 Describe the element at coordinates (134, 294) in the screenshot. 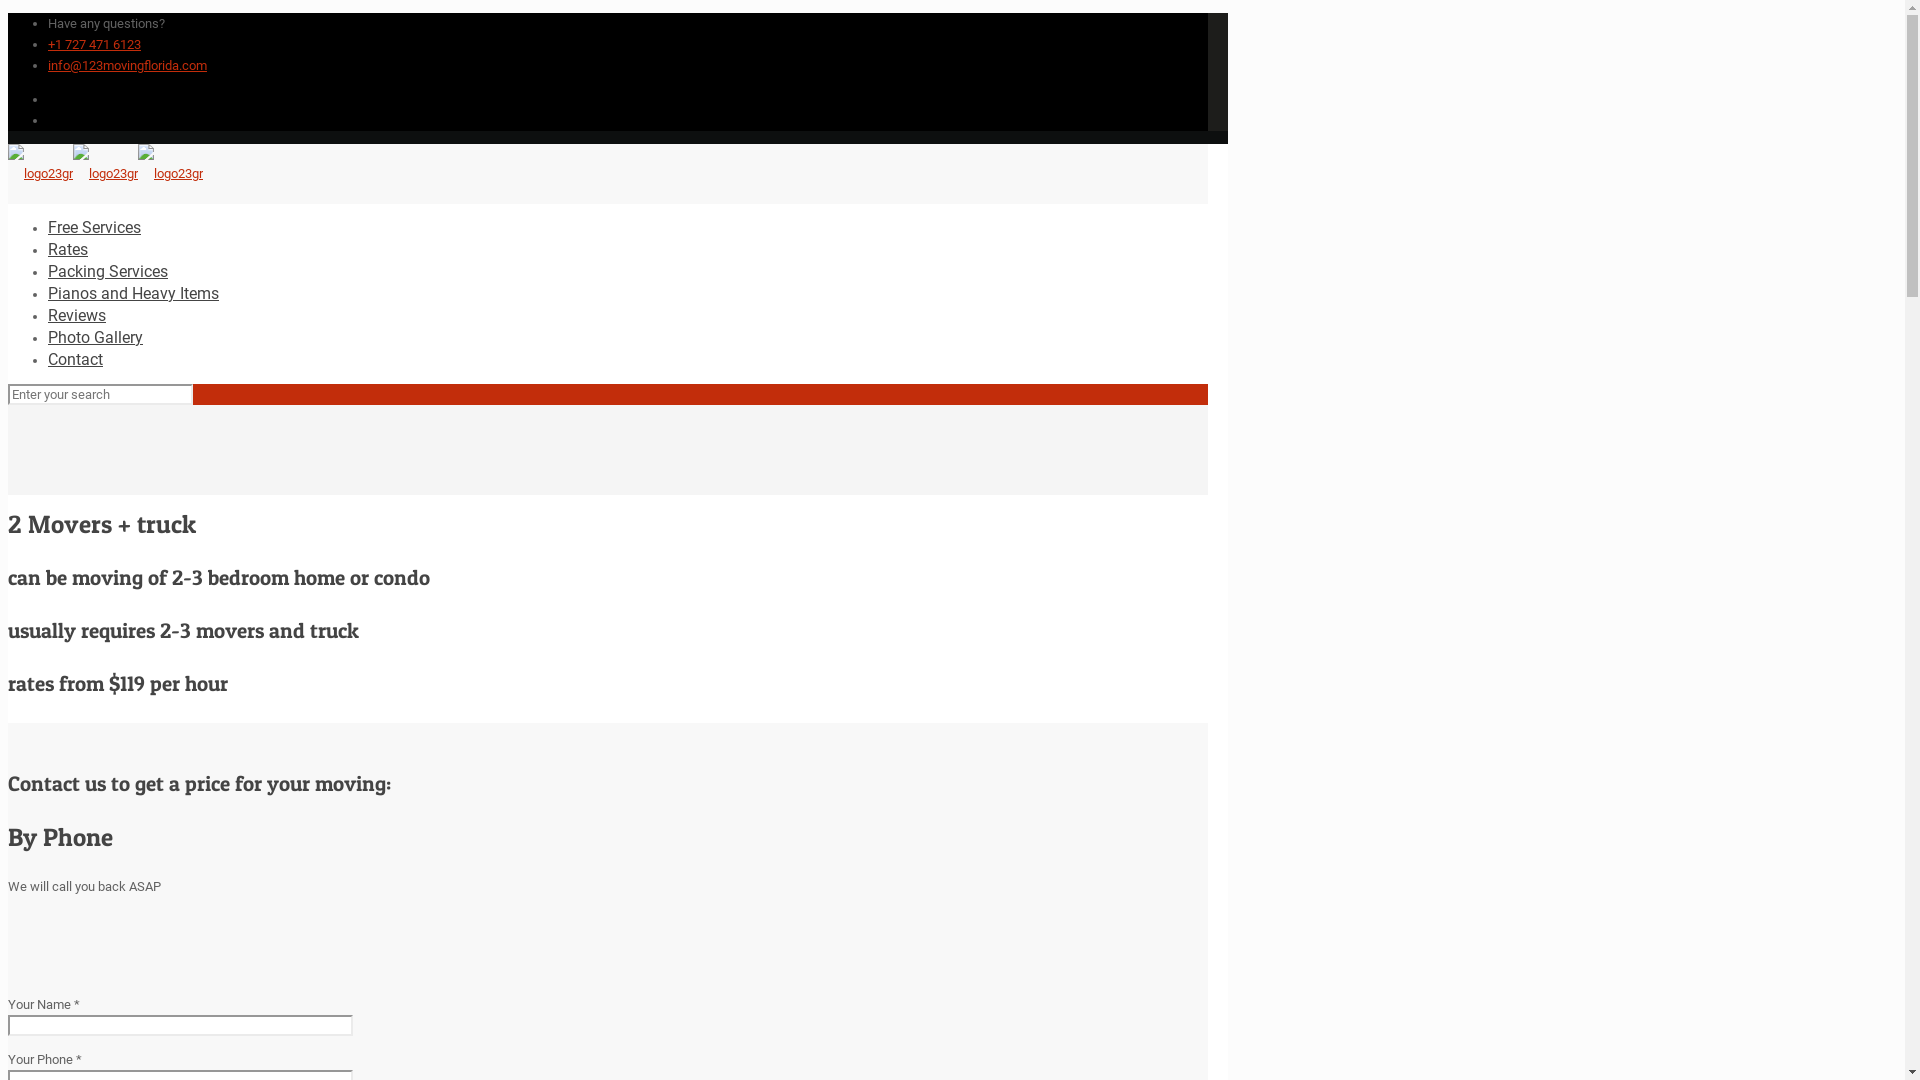

I see `Pianos and Heavy Items` at that location.